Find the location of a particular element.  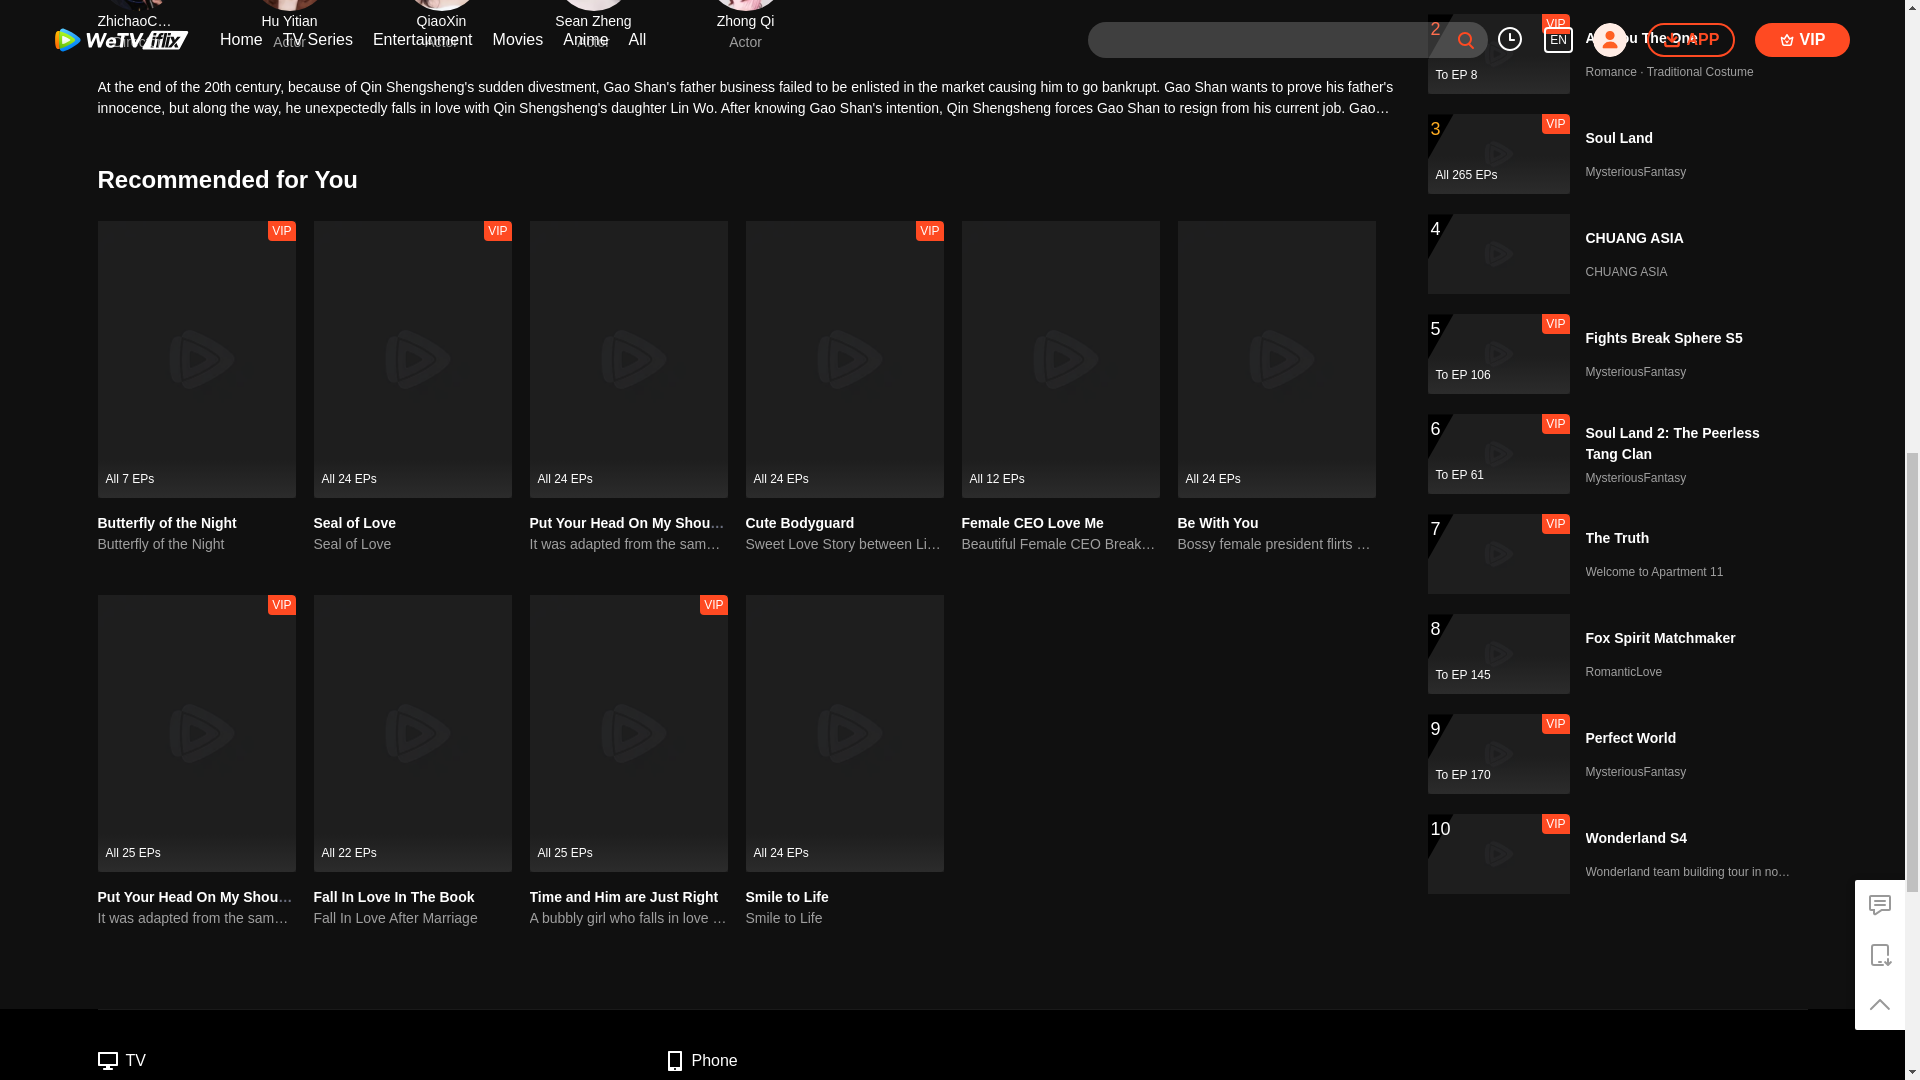

Butterfly of the Night is located at coordinates (196, 544).